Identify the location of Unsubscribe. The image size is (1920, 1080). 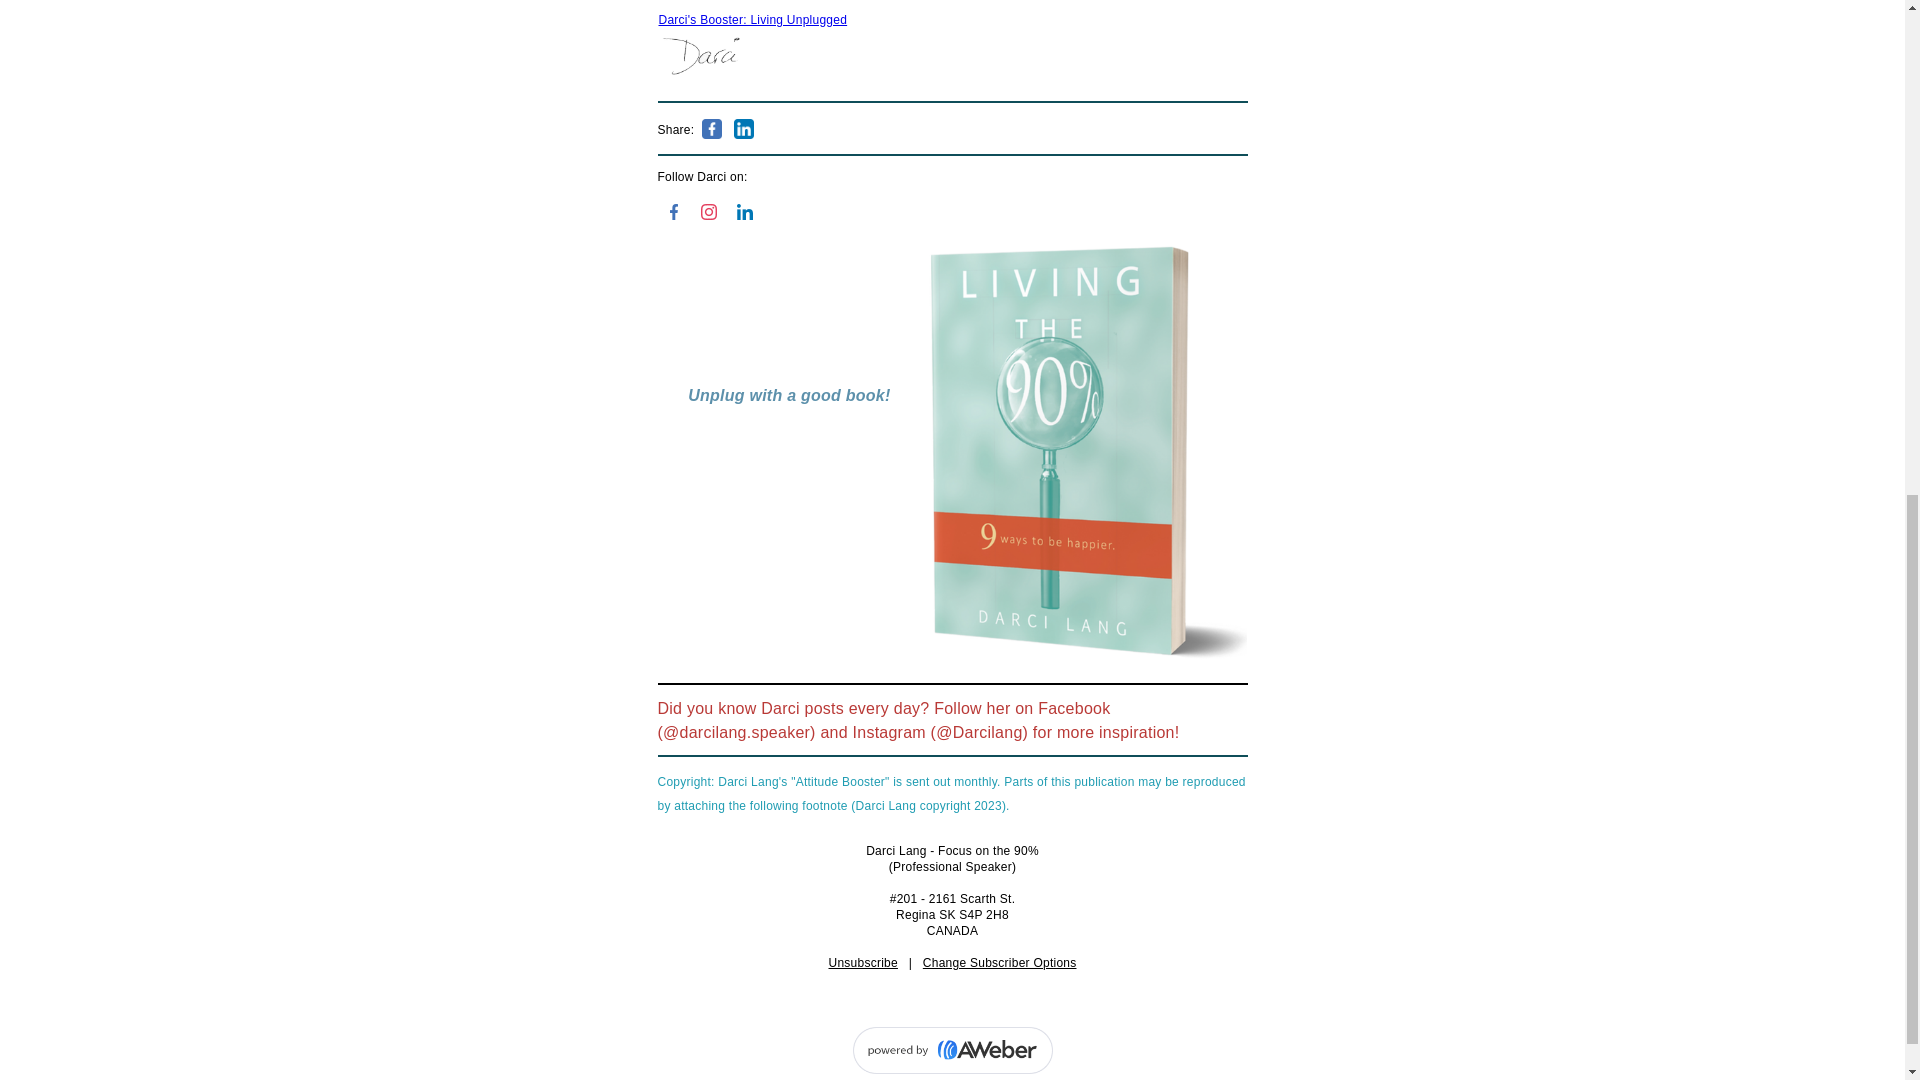
(862, 962).